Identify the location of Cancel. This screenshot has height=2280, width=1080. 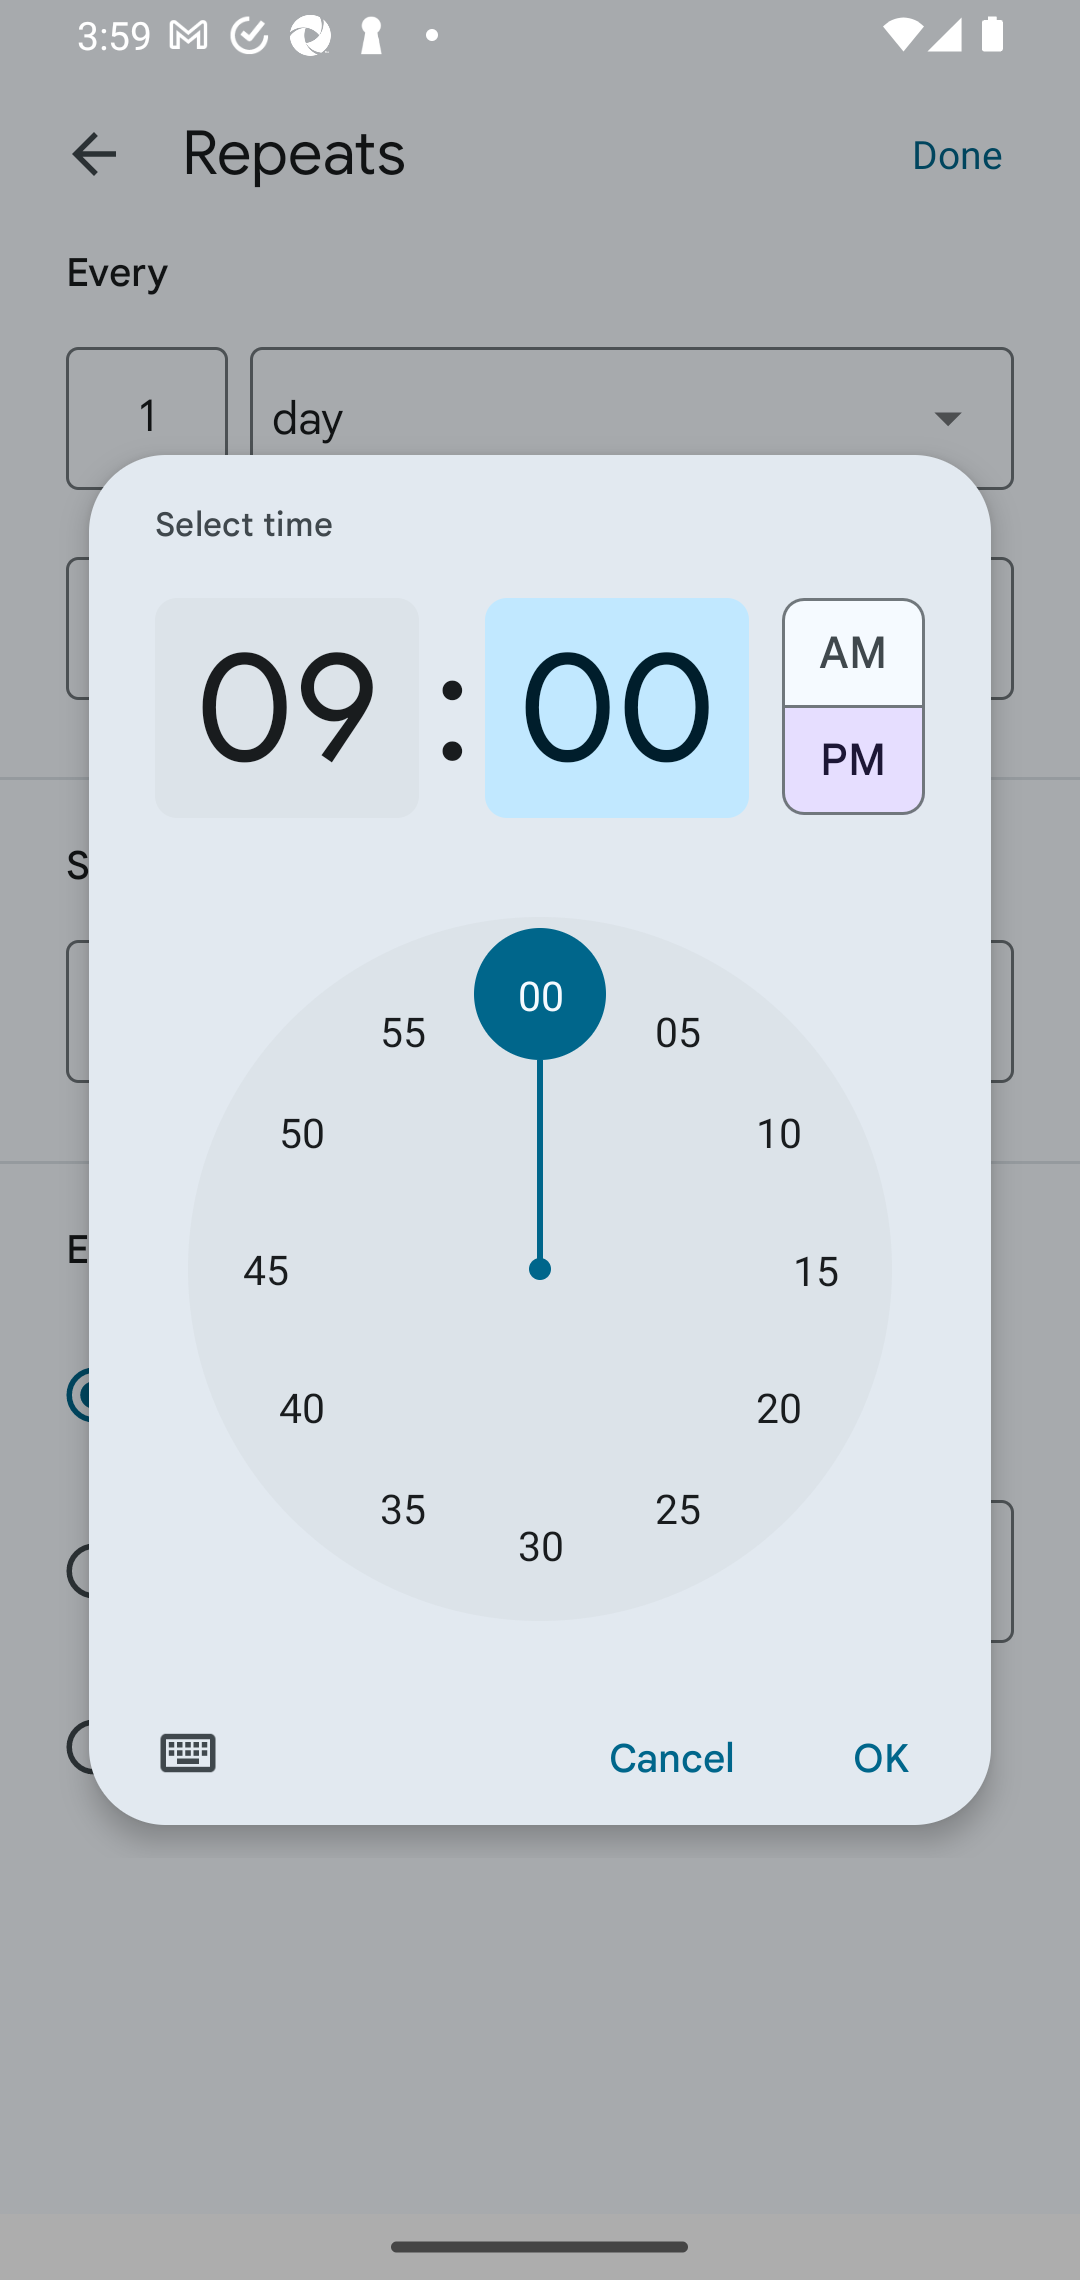
(672, 1759).